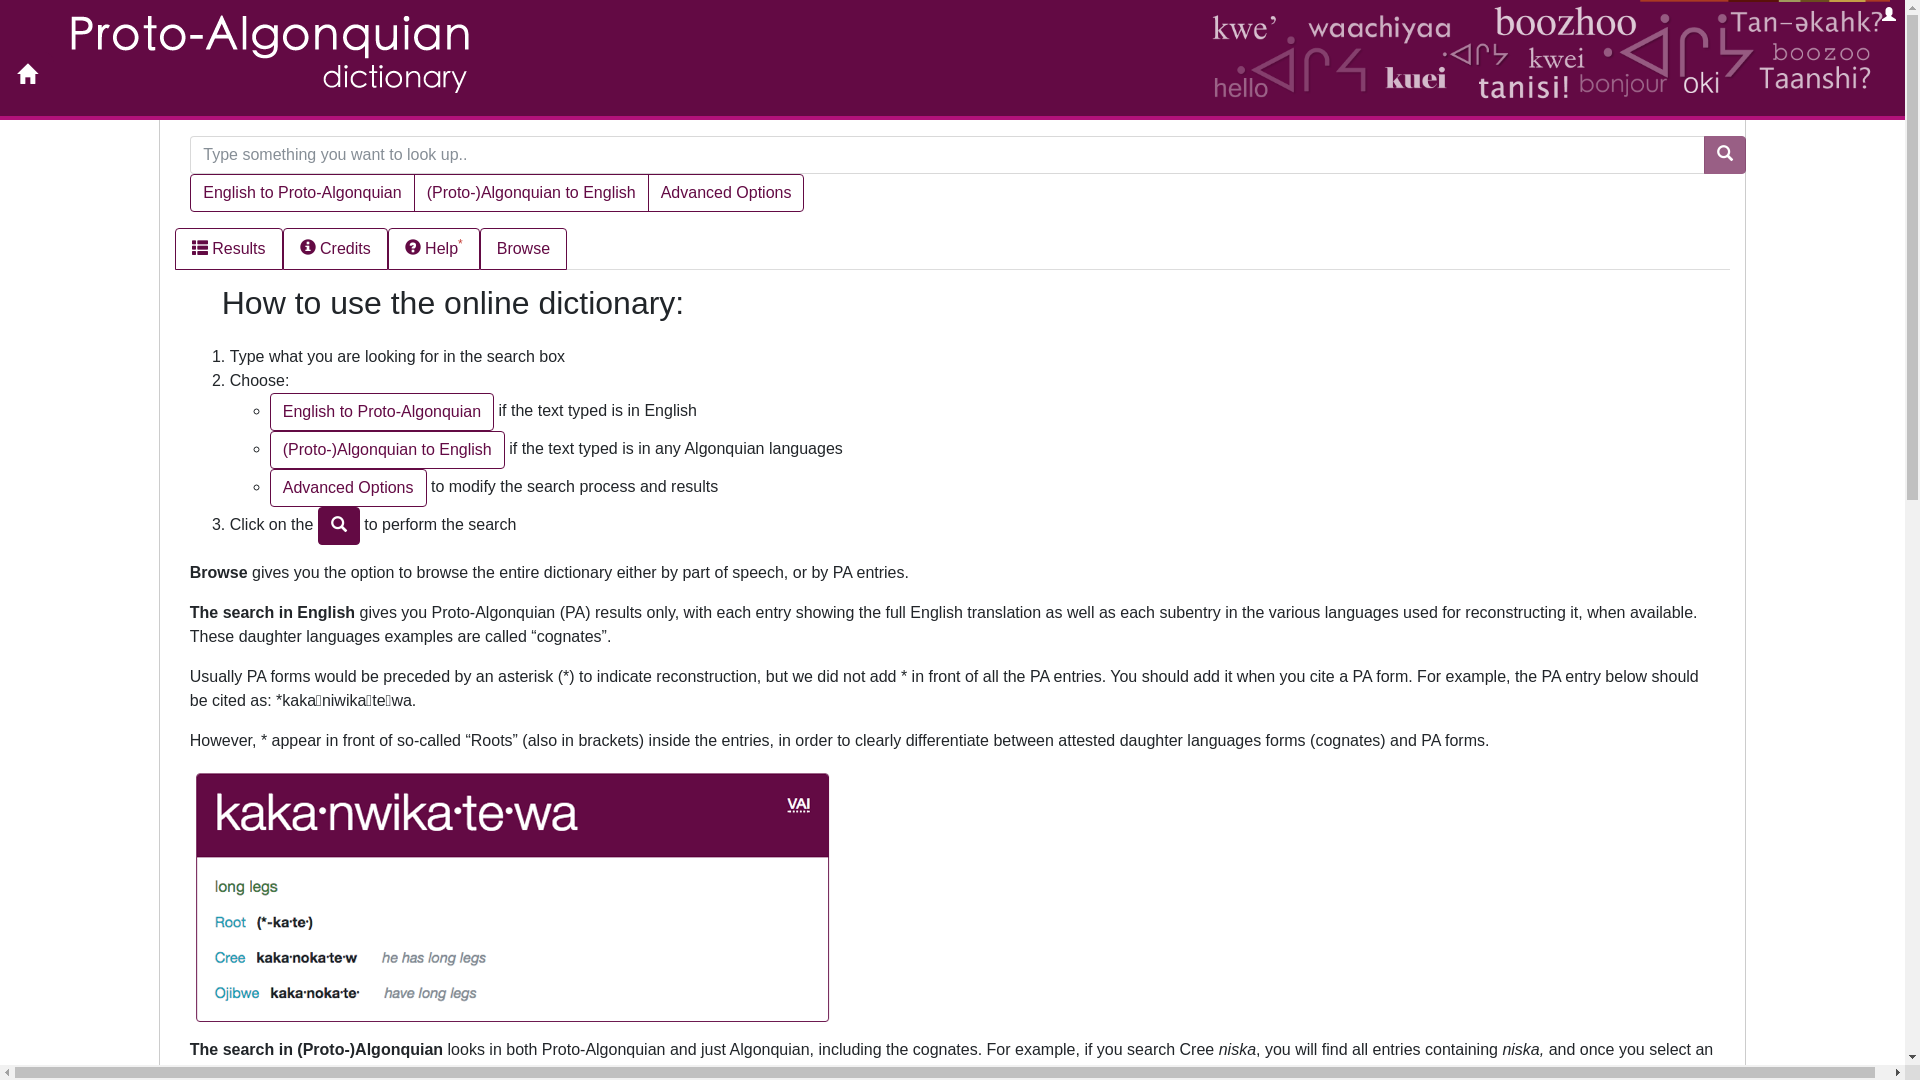 This screenshot has height=1080, width=1920. What do you see at coordinates (229, 249) in the screenshot?
I see `Results` at bounding box center [229, 249].